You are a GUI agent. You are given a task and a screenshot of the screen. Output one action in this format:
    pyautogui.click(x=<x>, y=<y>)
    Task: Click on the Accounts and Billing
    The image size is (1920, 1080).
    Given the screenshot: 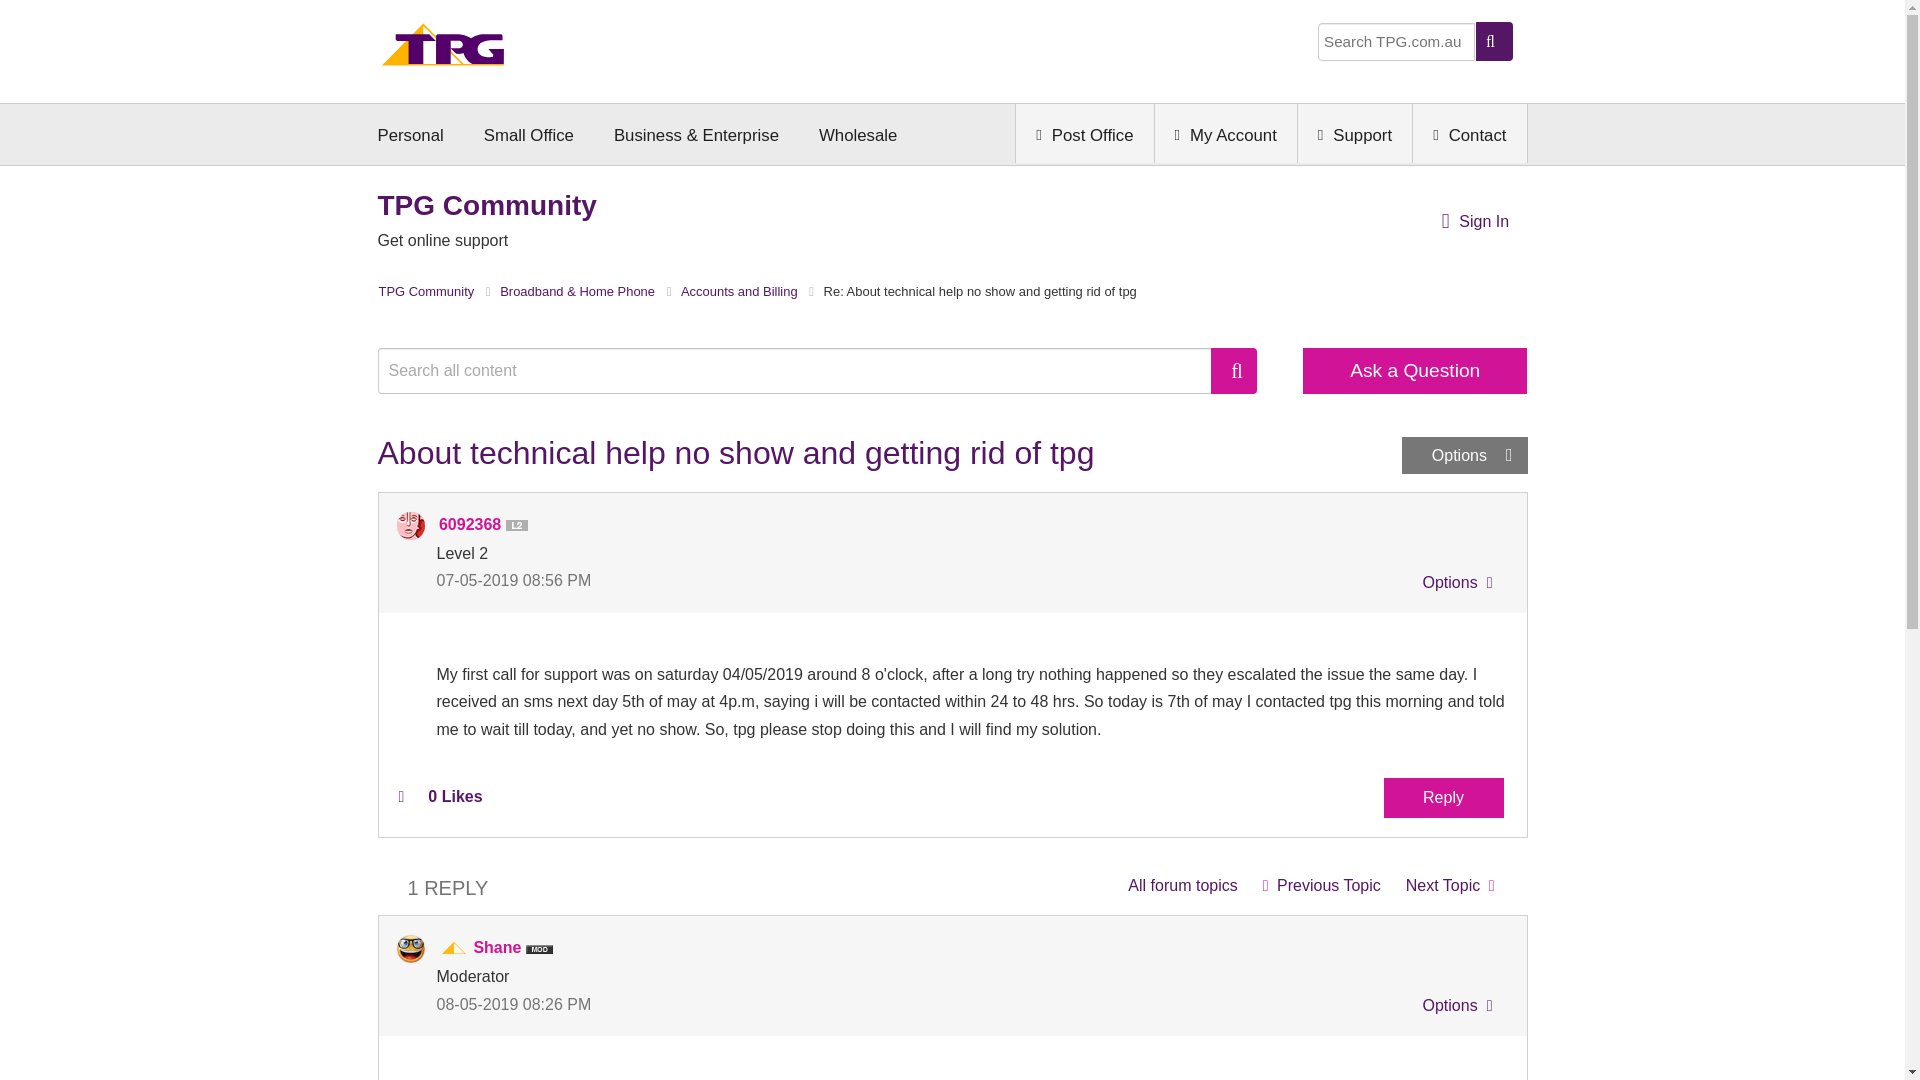 What is the action you would take?
    pyautogui.click(x=1182, y=886)
    